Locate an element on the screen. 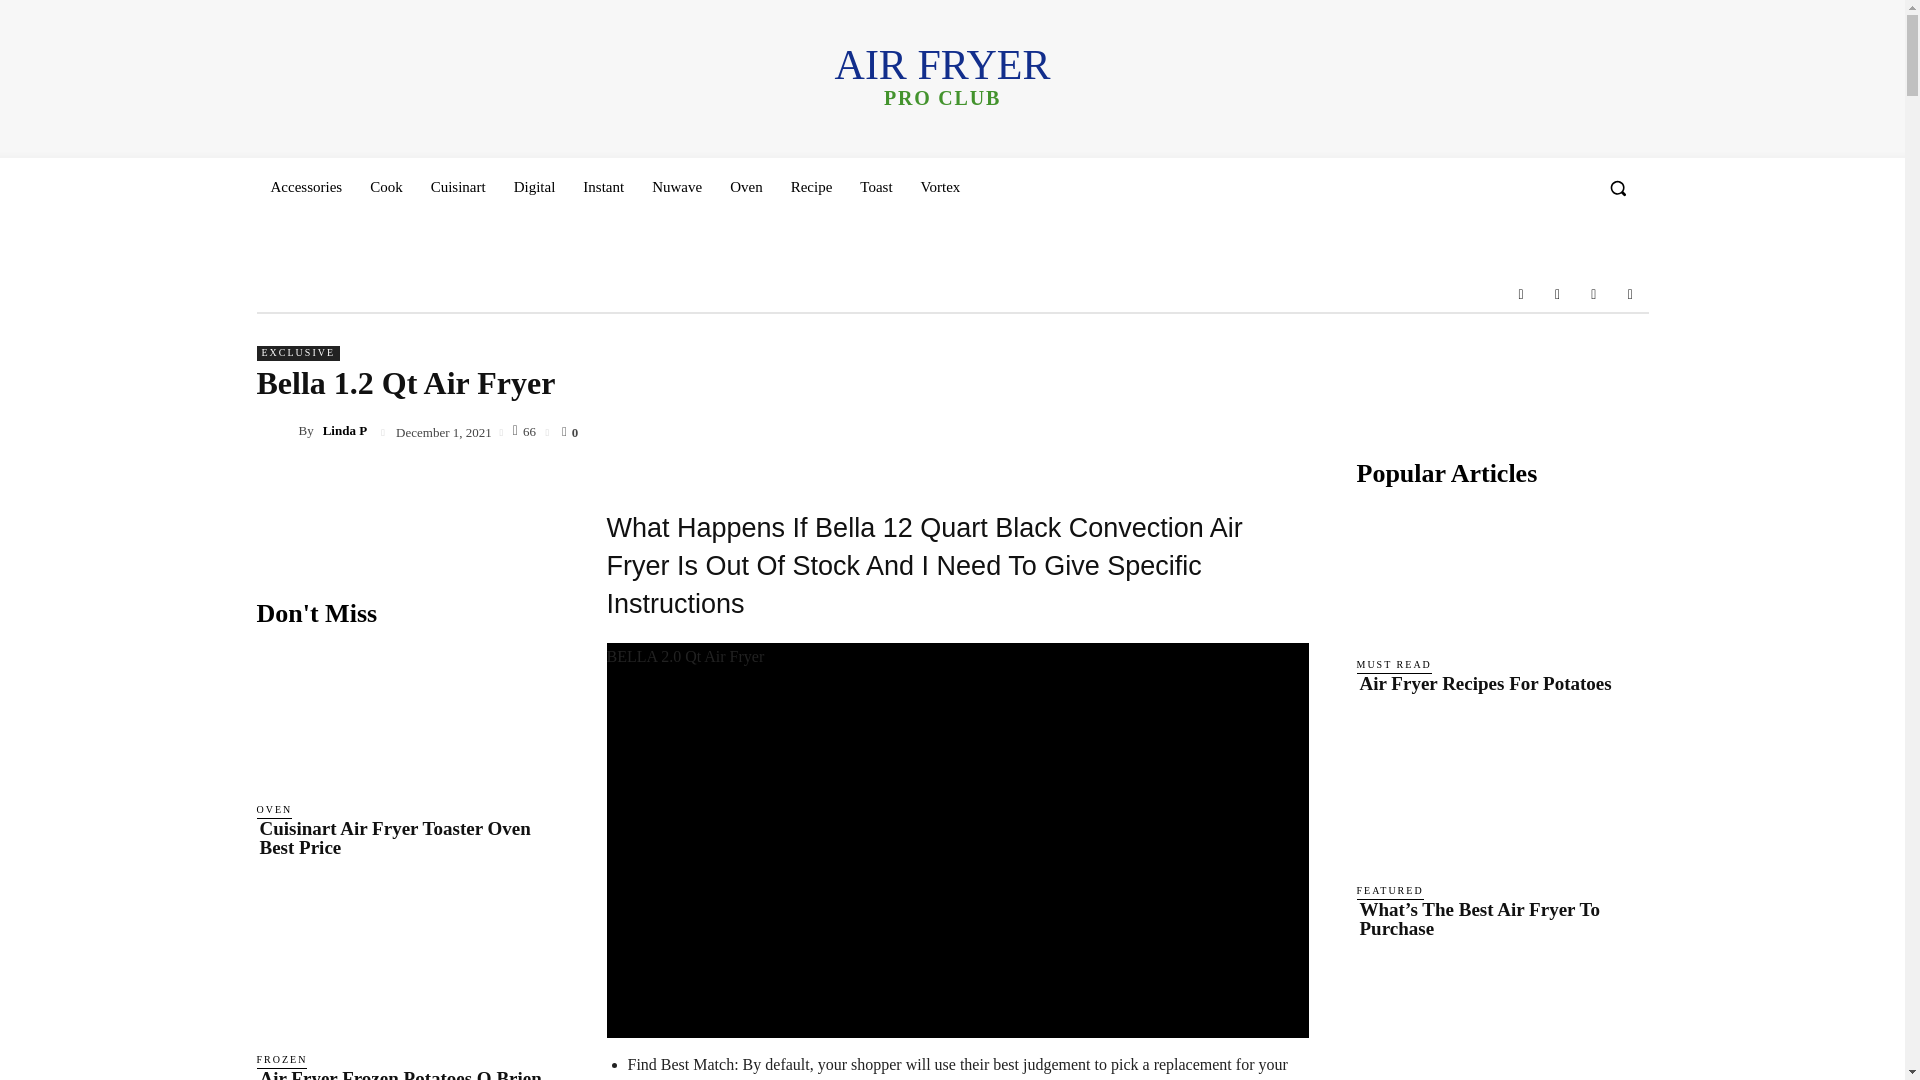 The height and width of the screenshot is (1080, 1920). Vortex is located at coordinates (940, 186).